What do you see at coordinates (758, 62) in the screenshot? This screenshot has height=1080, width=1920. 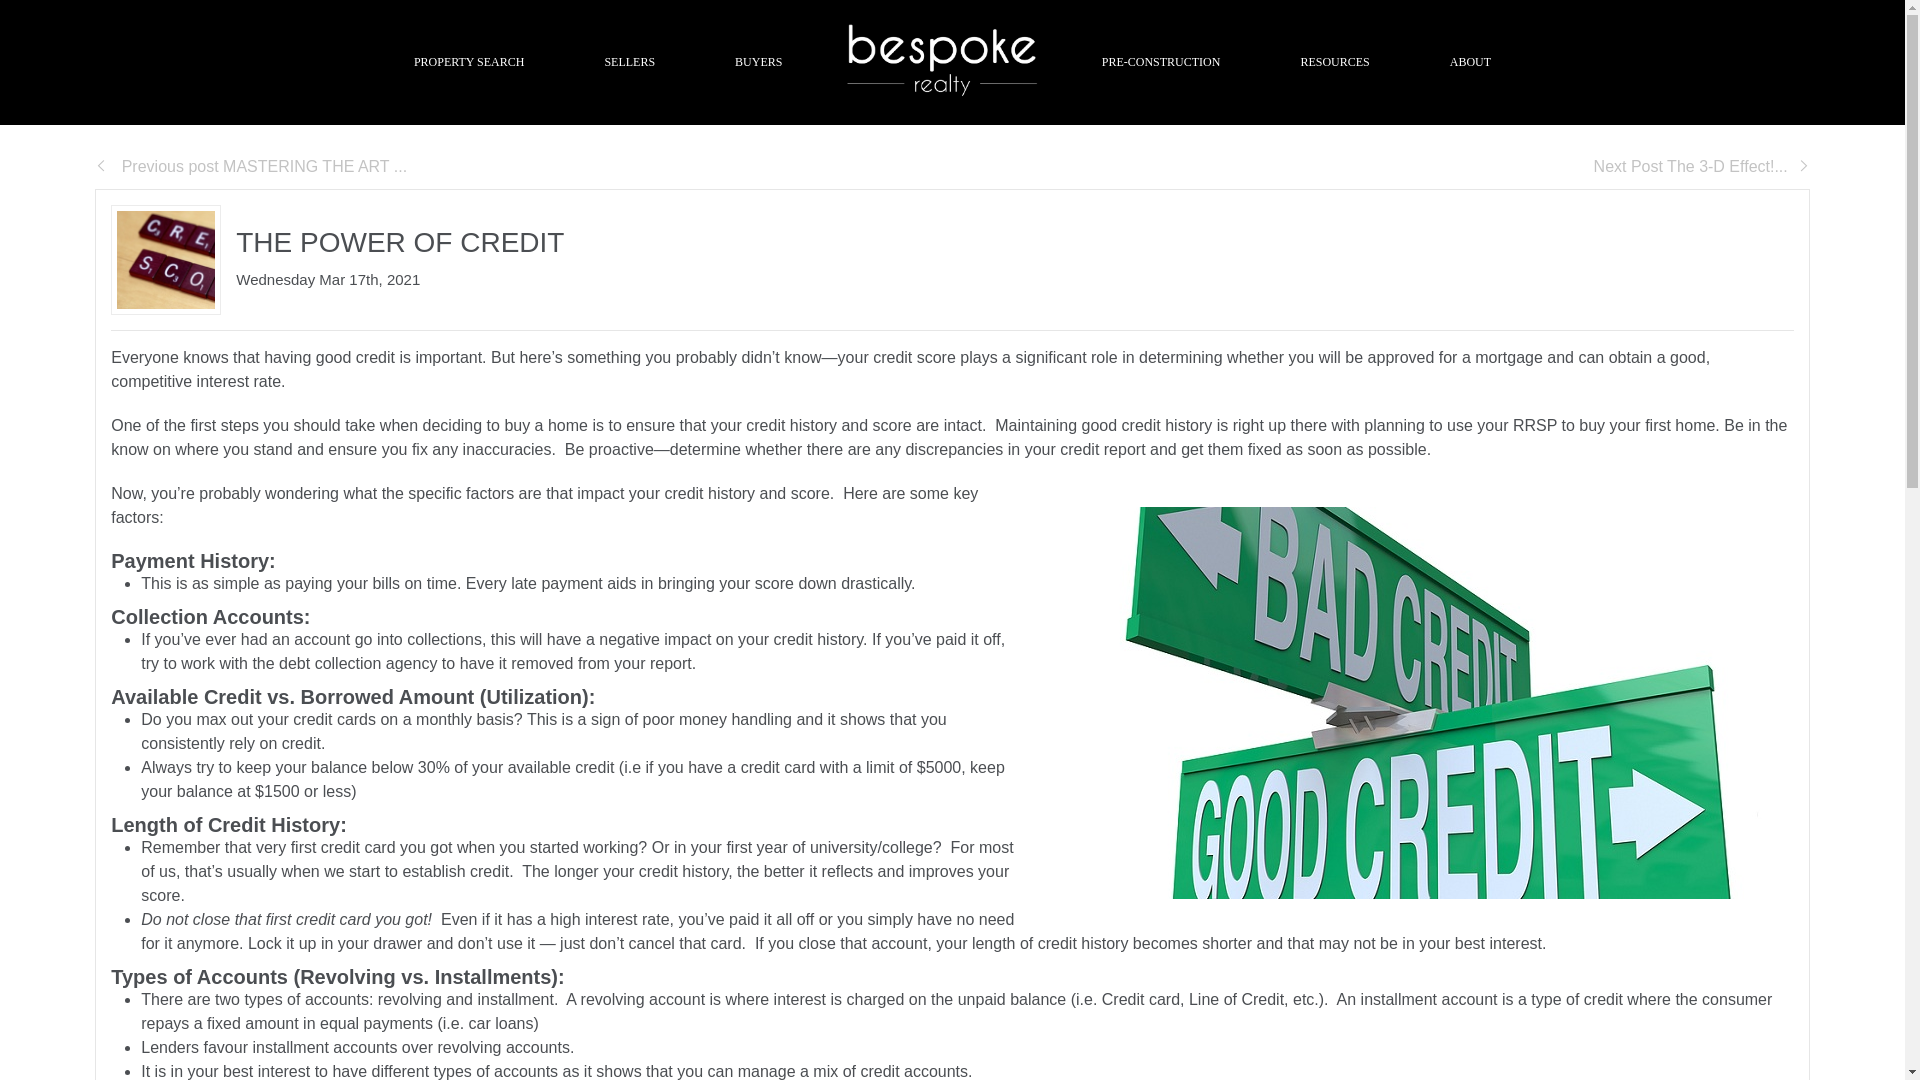 I see `Buyers` at bounding box center [758, 62].